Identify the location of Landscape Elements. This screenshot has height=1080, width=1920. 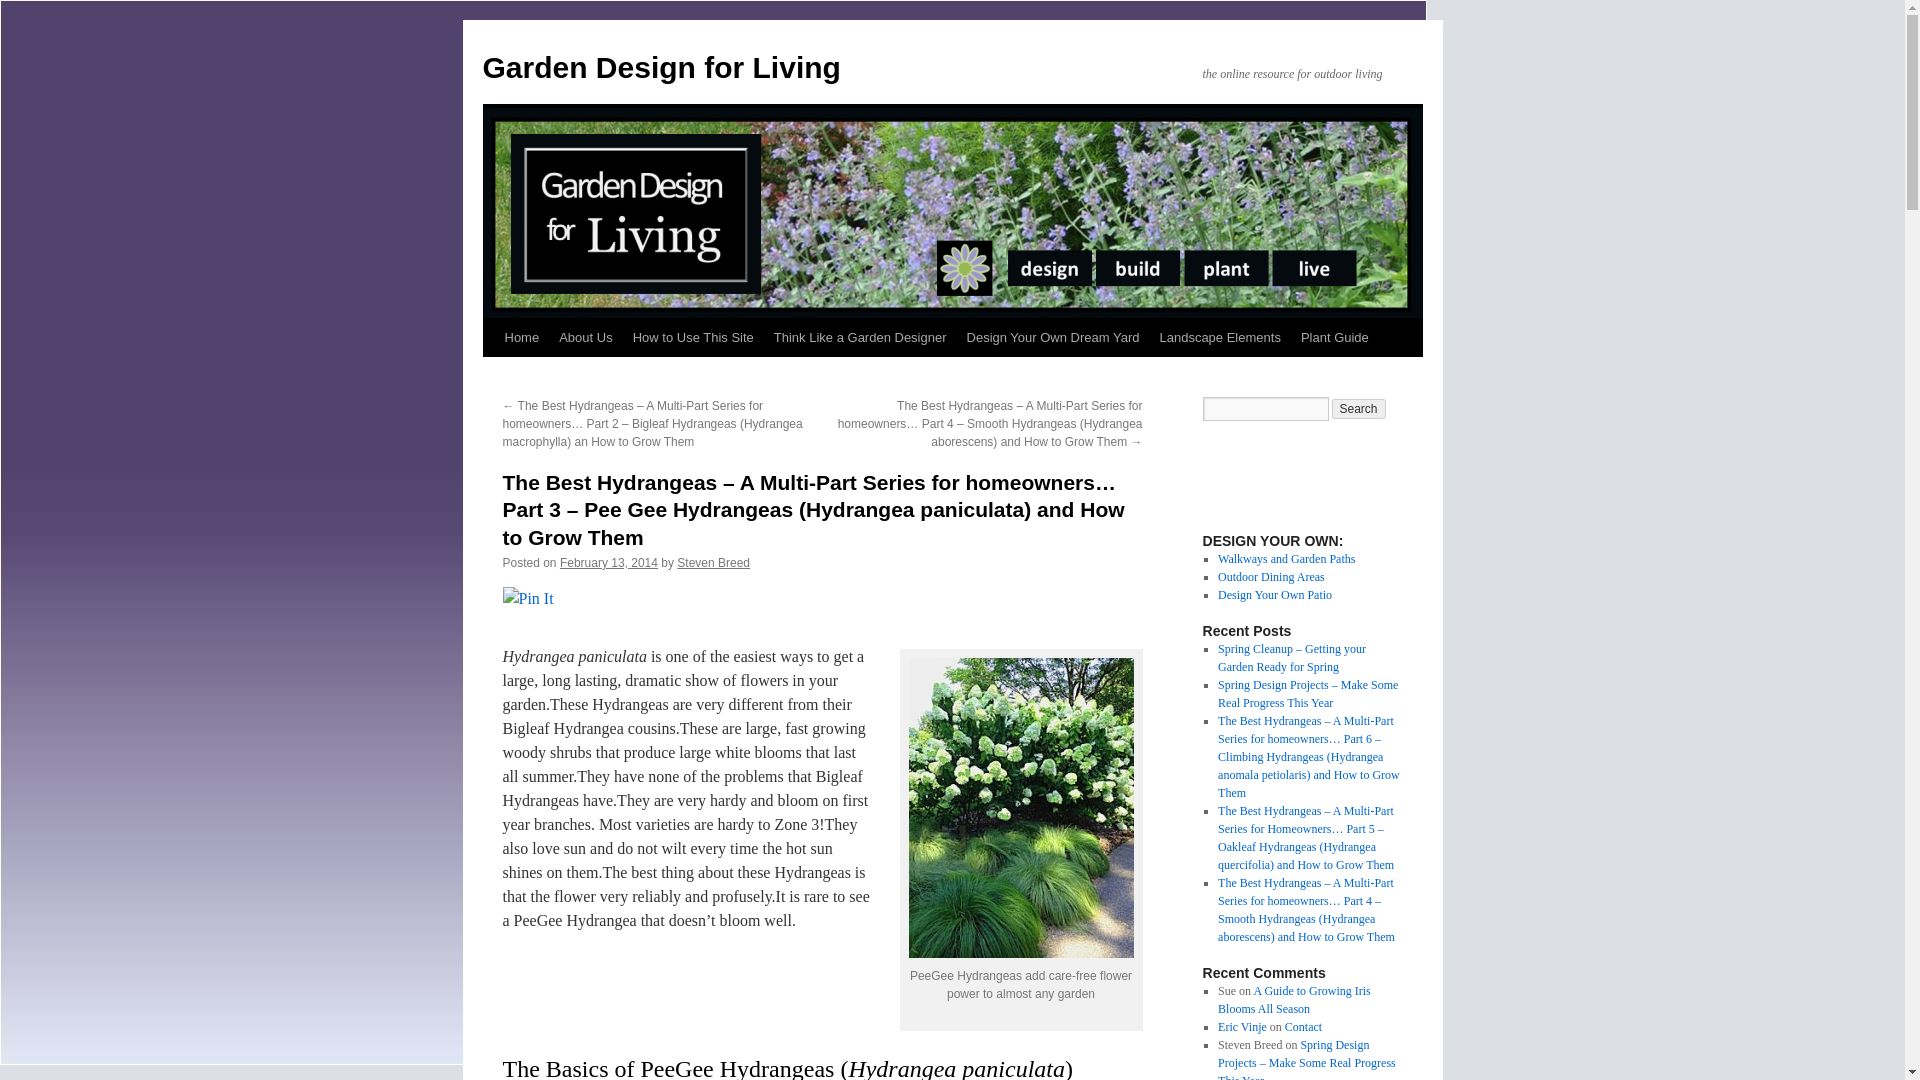
(1219, 338).